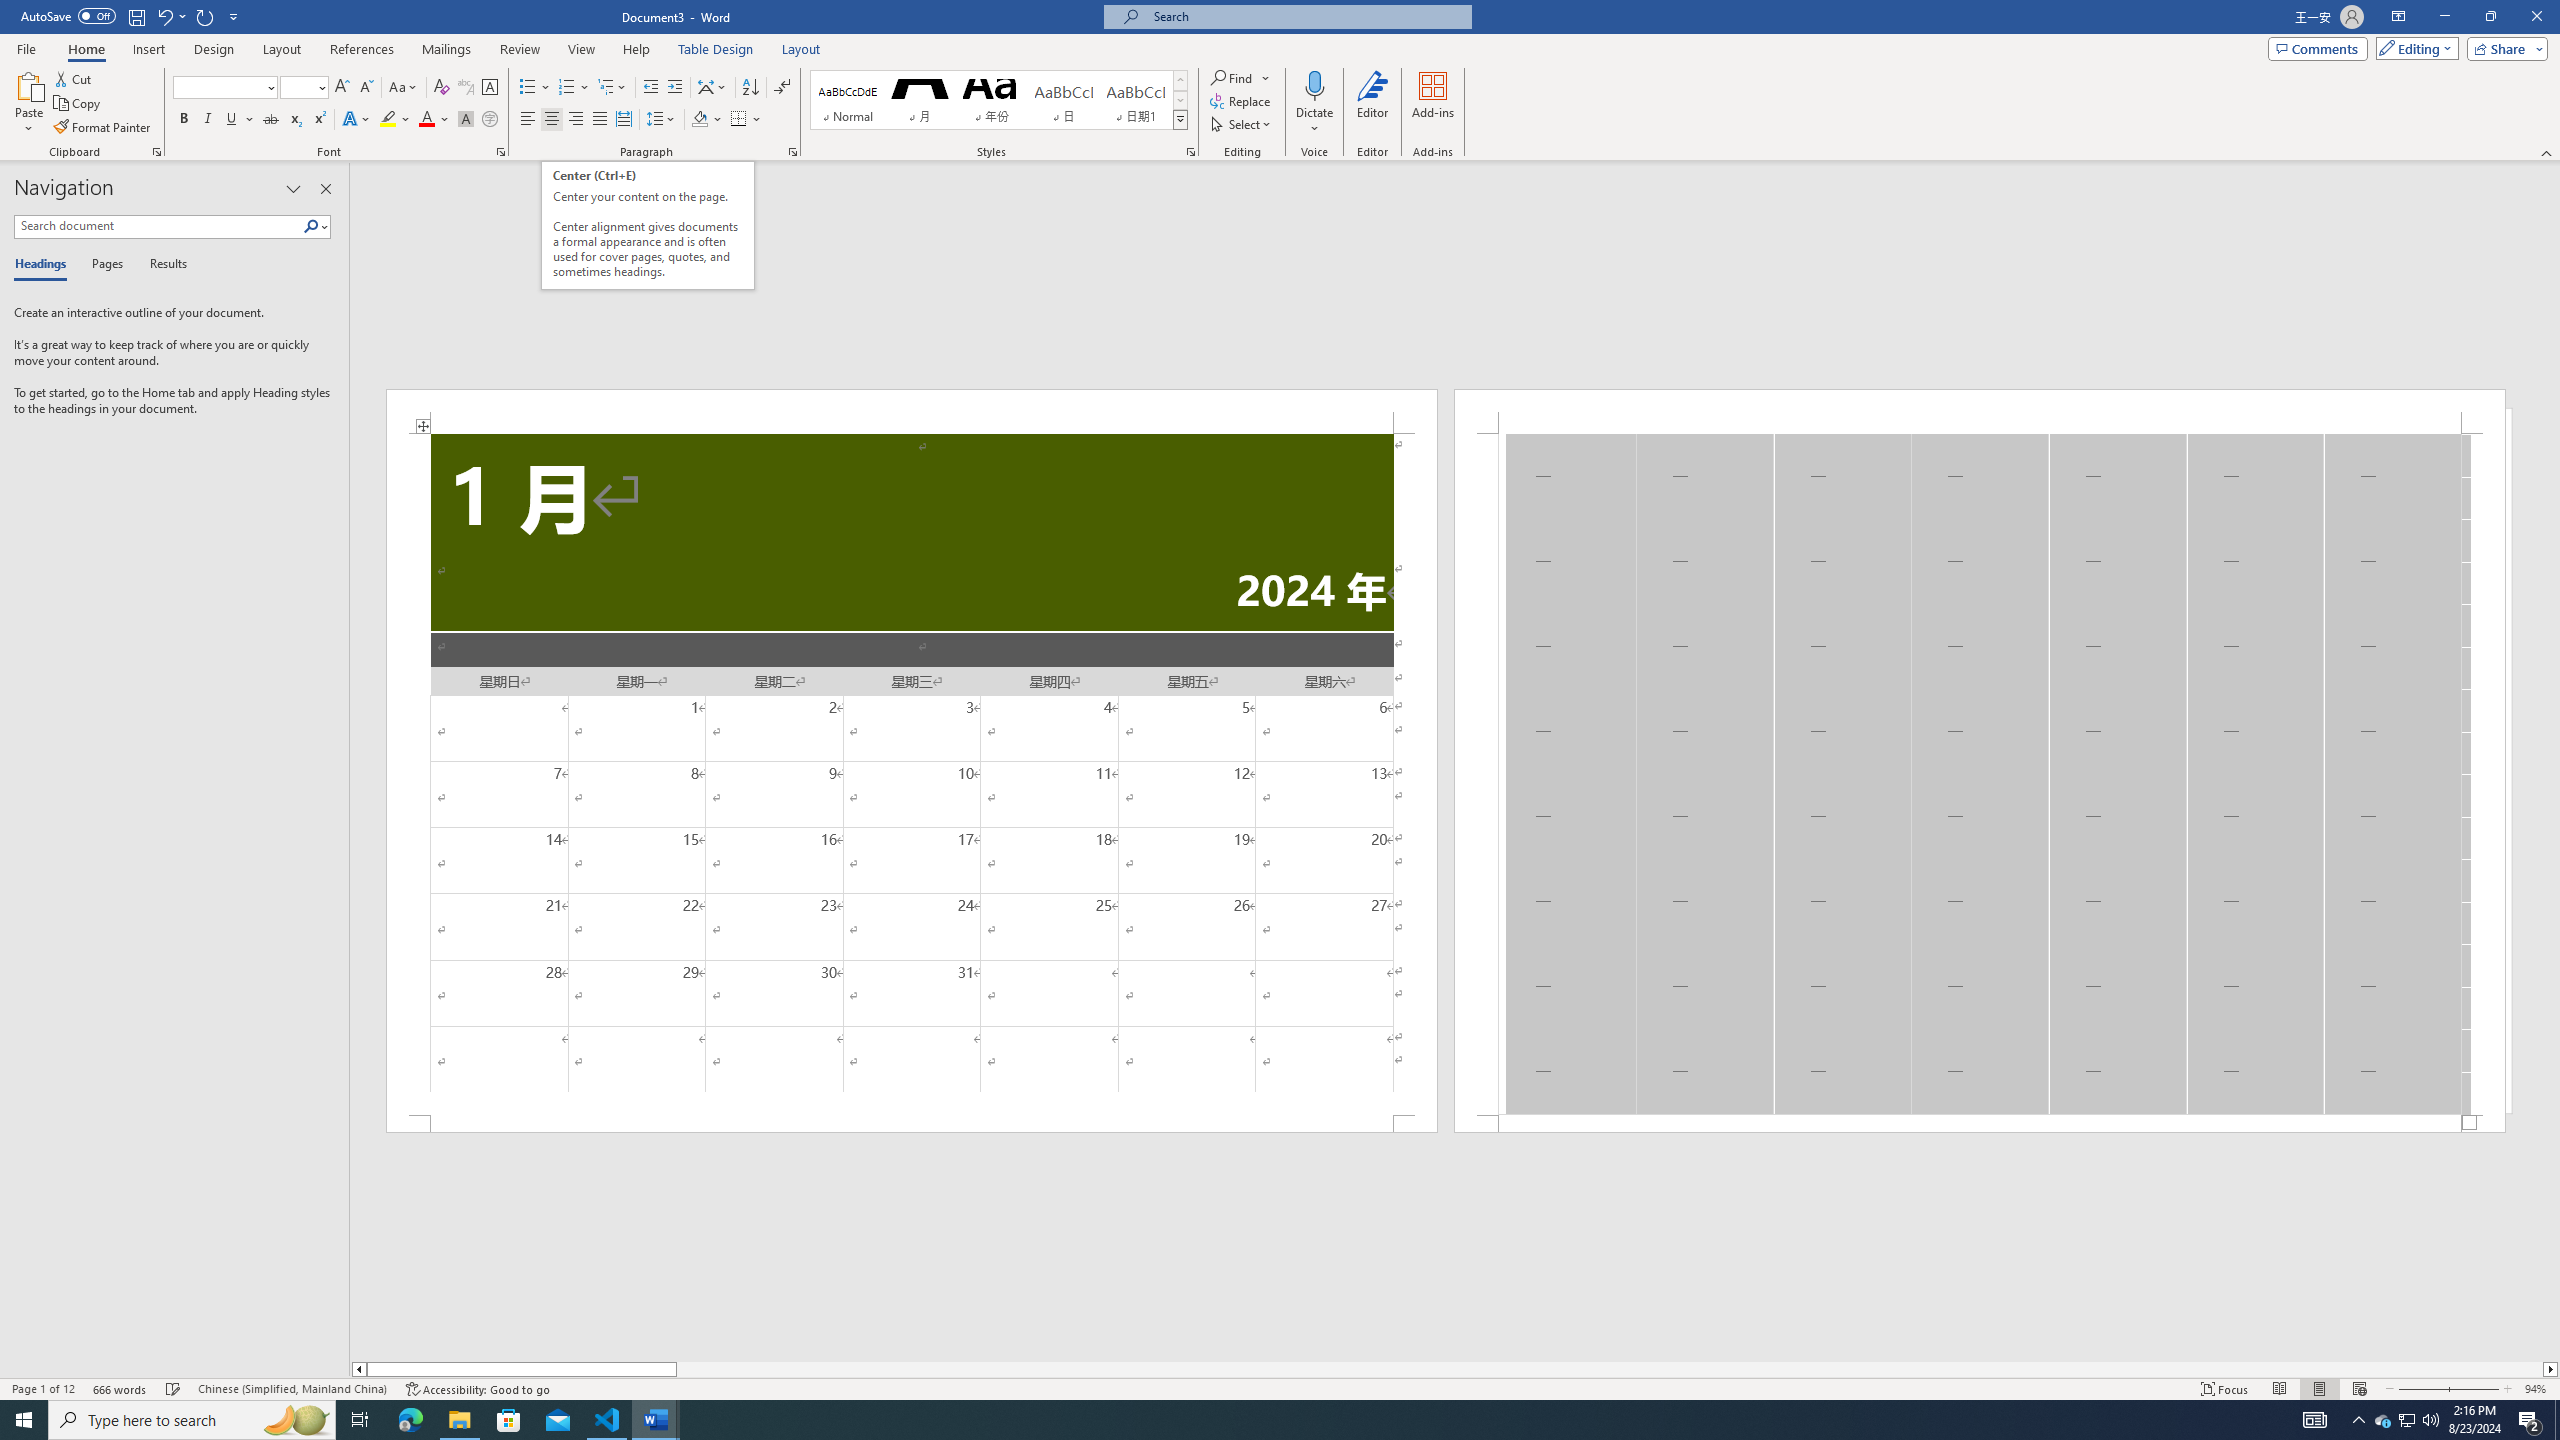 The width and height of the screenshot is (2560, 1440). What do you see at coordinates (1190, 152) in the screenshot?
I see `Styles...` at bounding box center [1190, 152].